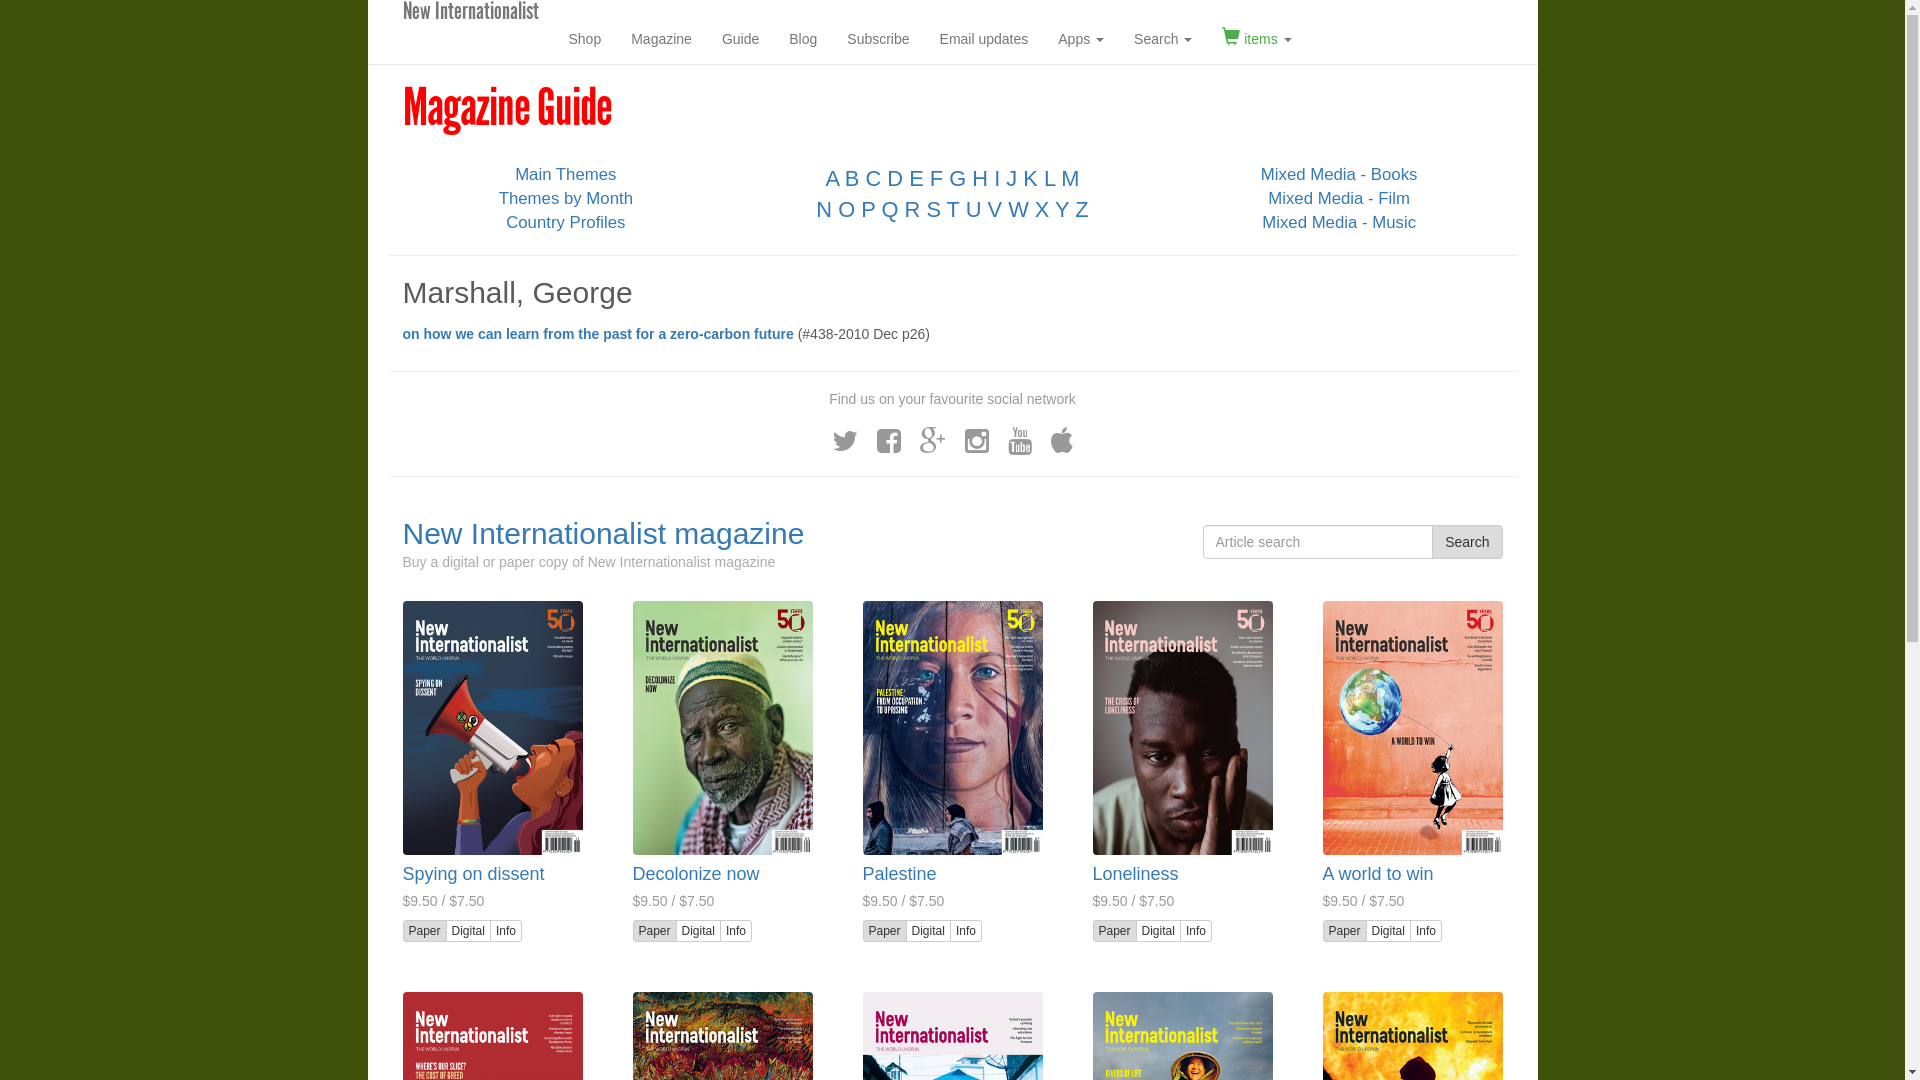 The height and width of the screenshot is (1080, 1920). What do you see at coordinates (1042, 210) in the screenshot?
I see `X` at bounding box center [1042, 210].